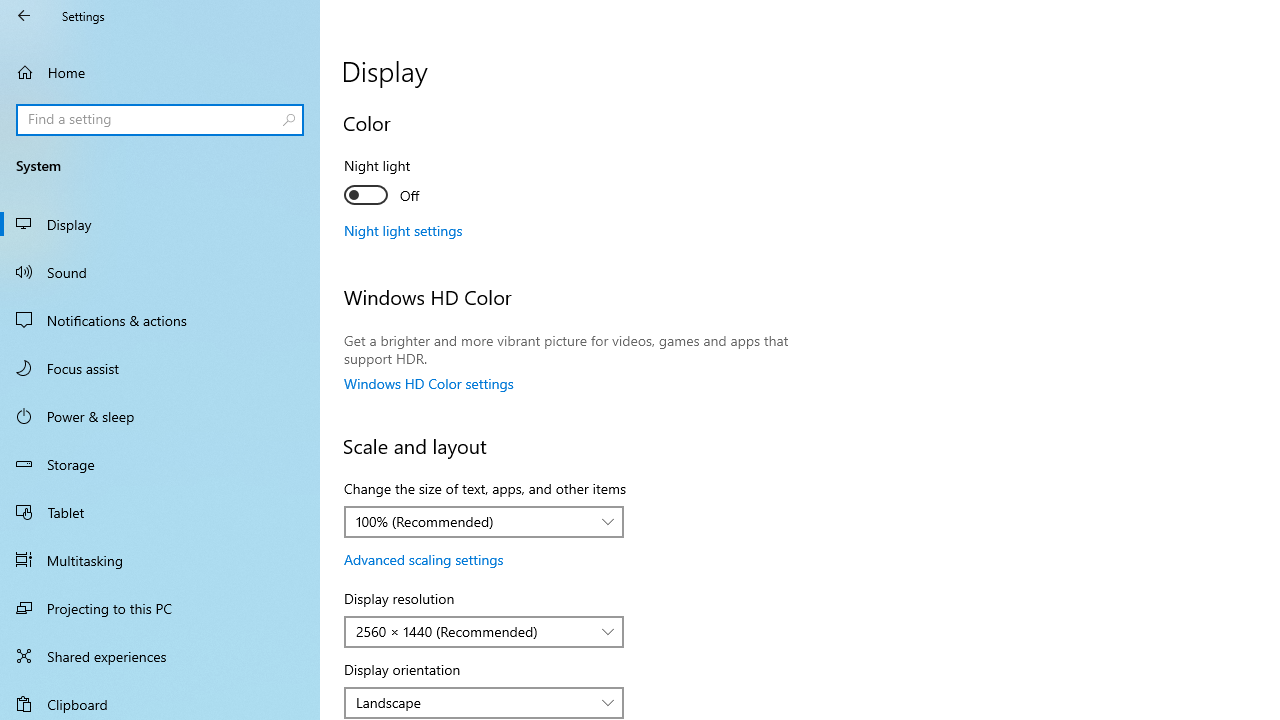  I want to click on Projecting to this PC, so click(160, 608).